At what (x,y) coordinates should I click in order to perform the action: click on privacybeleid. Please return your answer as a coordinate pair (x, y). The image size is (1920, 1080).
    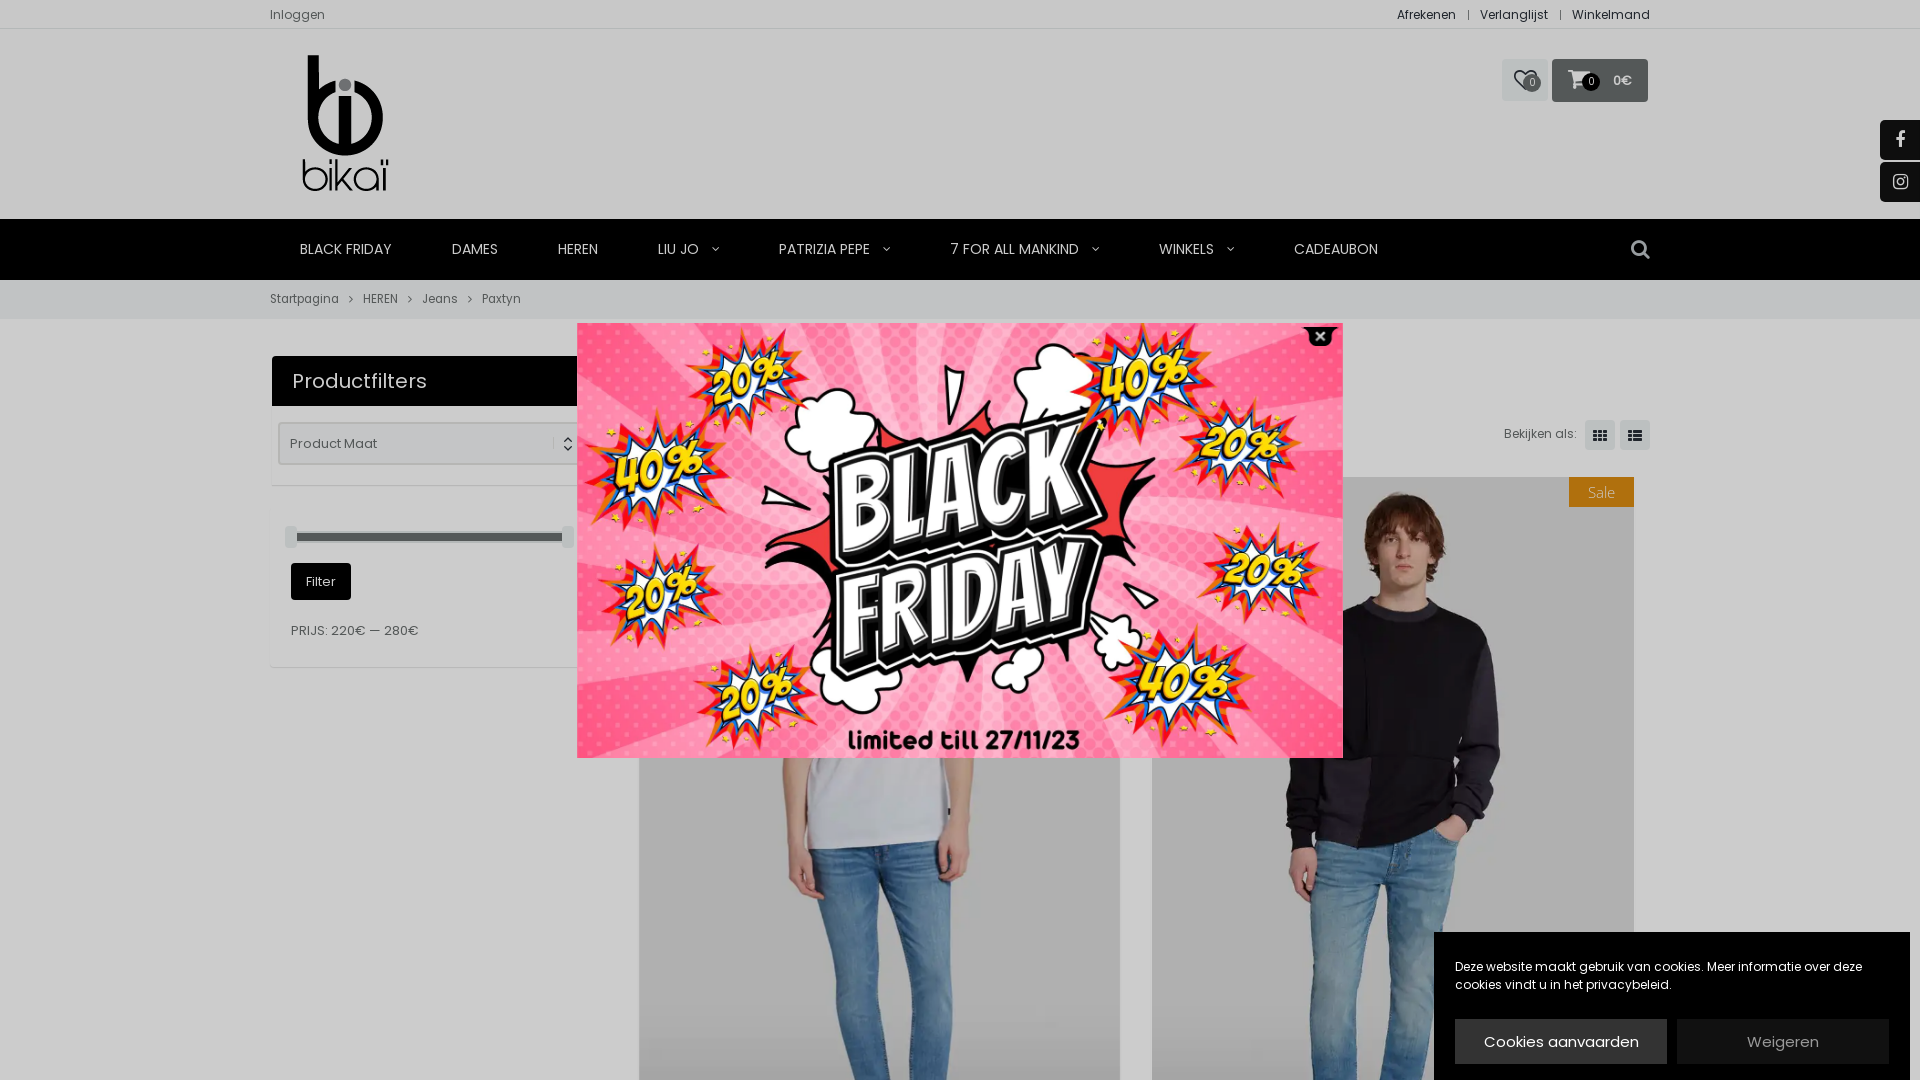
    Looking at the image, I should click on (1628, 984).